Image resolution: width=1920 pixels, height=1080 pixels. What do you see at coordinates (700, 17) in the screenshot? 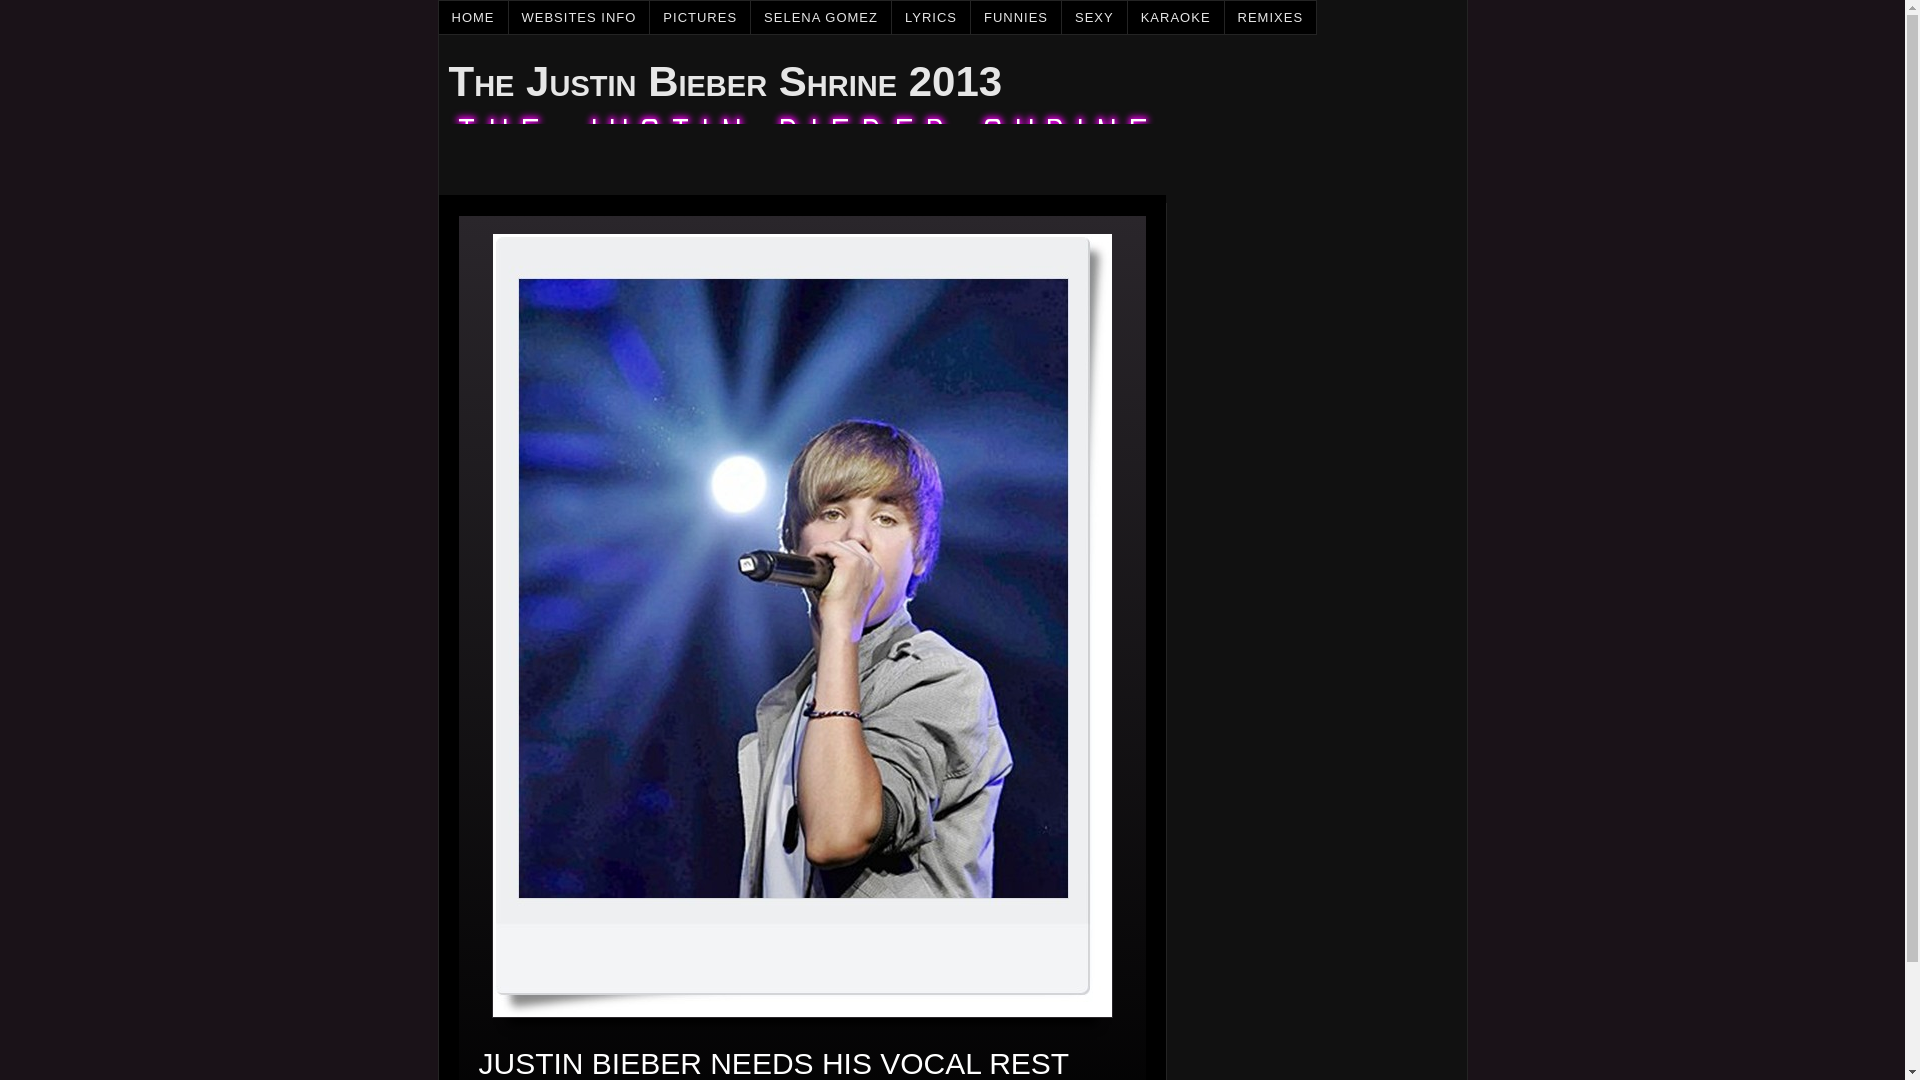
I see `PICTURES` at bounding box center [700, 17].